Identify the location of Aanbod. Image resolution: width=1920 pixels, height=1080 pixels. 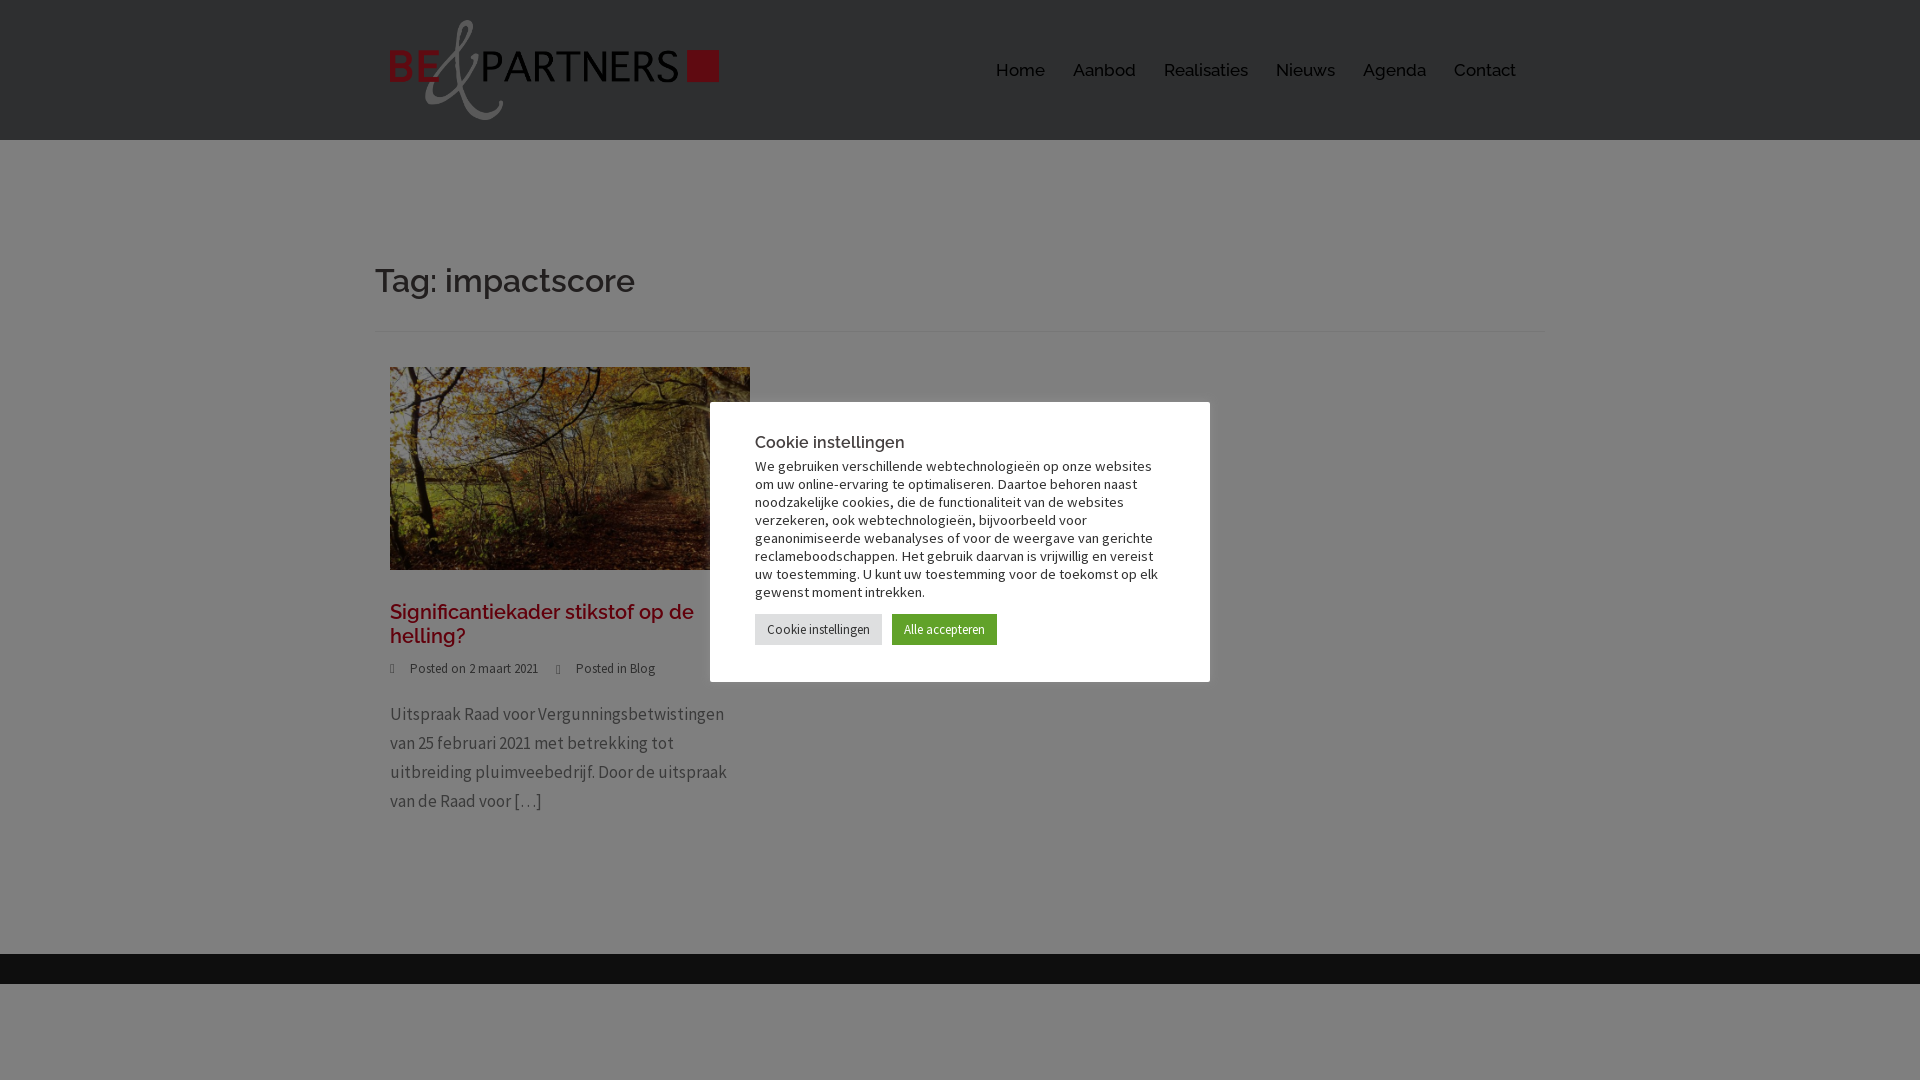
(1104, 70).